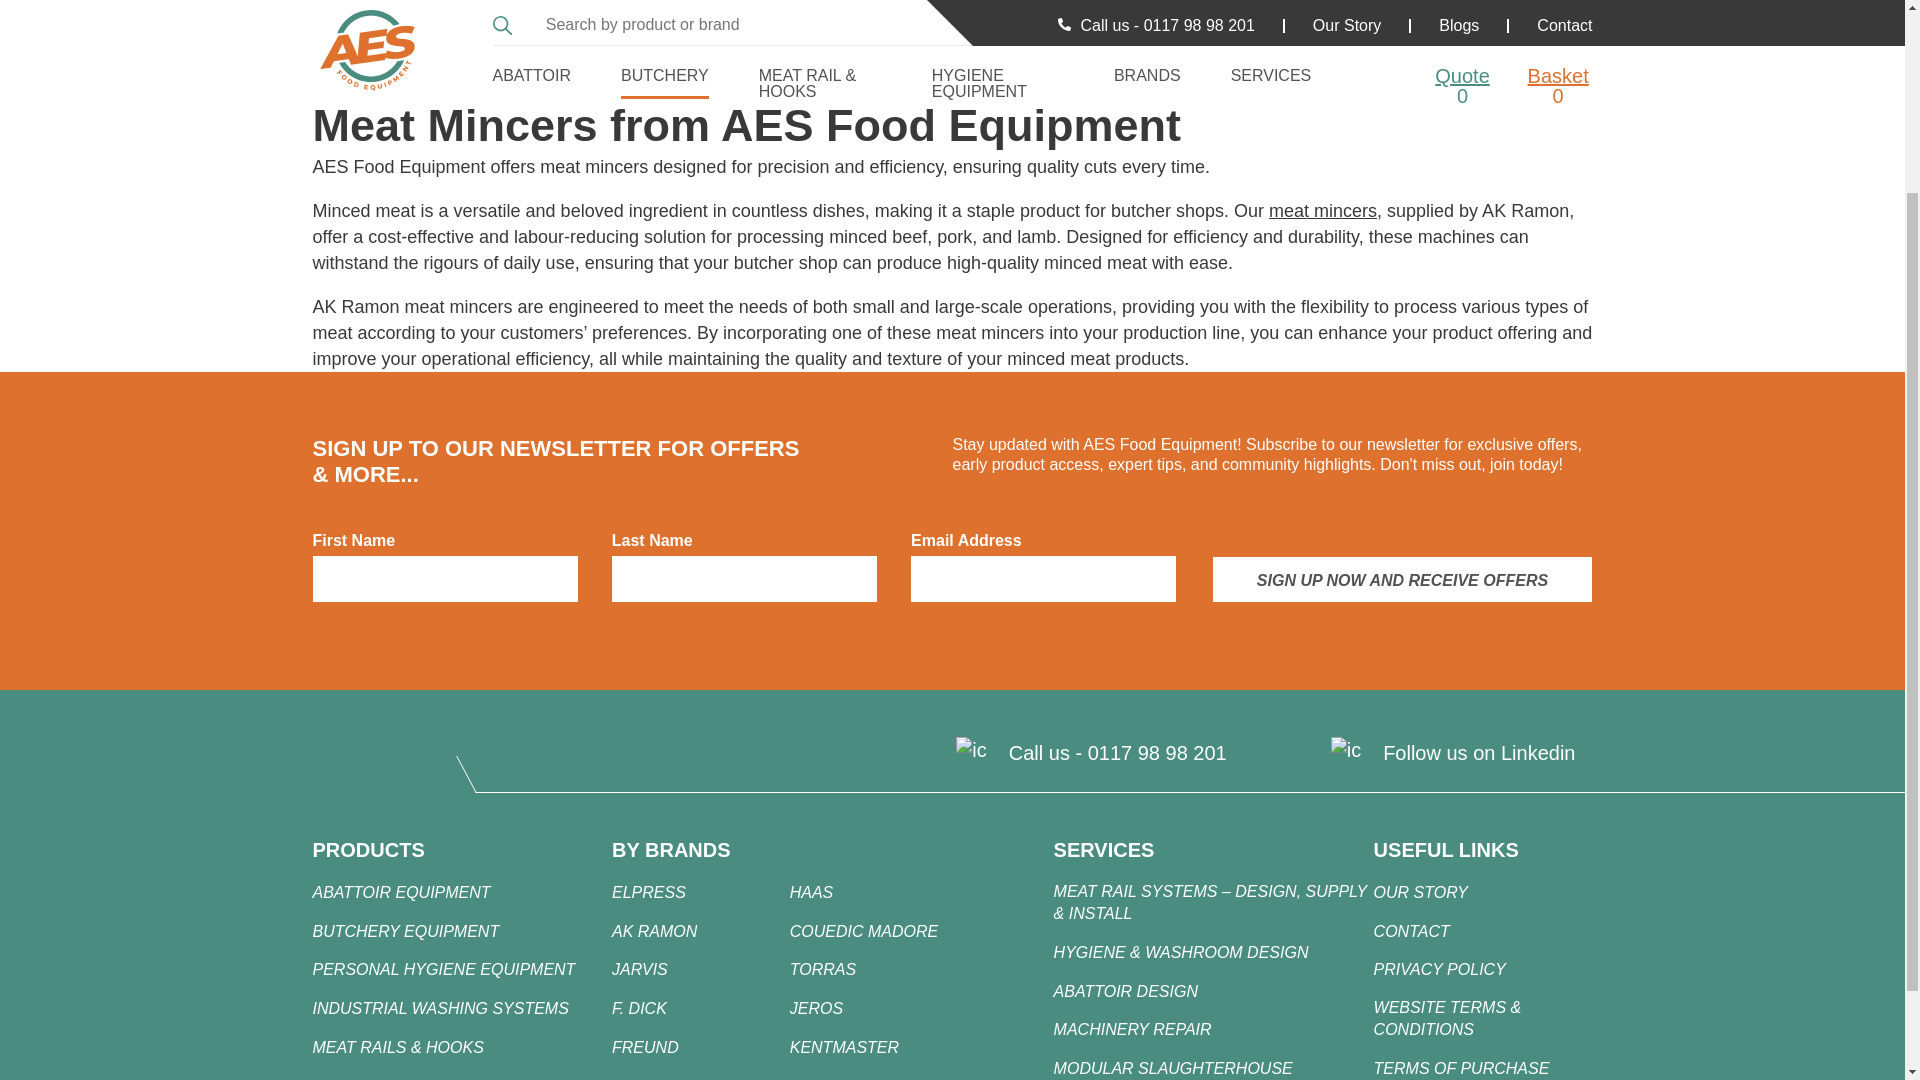  I want to click on Follow us on Linkedin, so click(1478, 752).